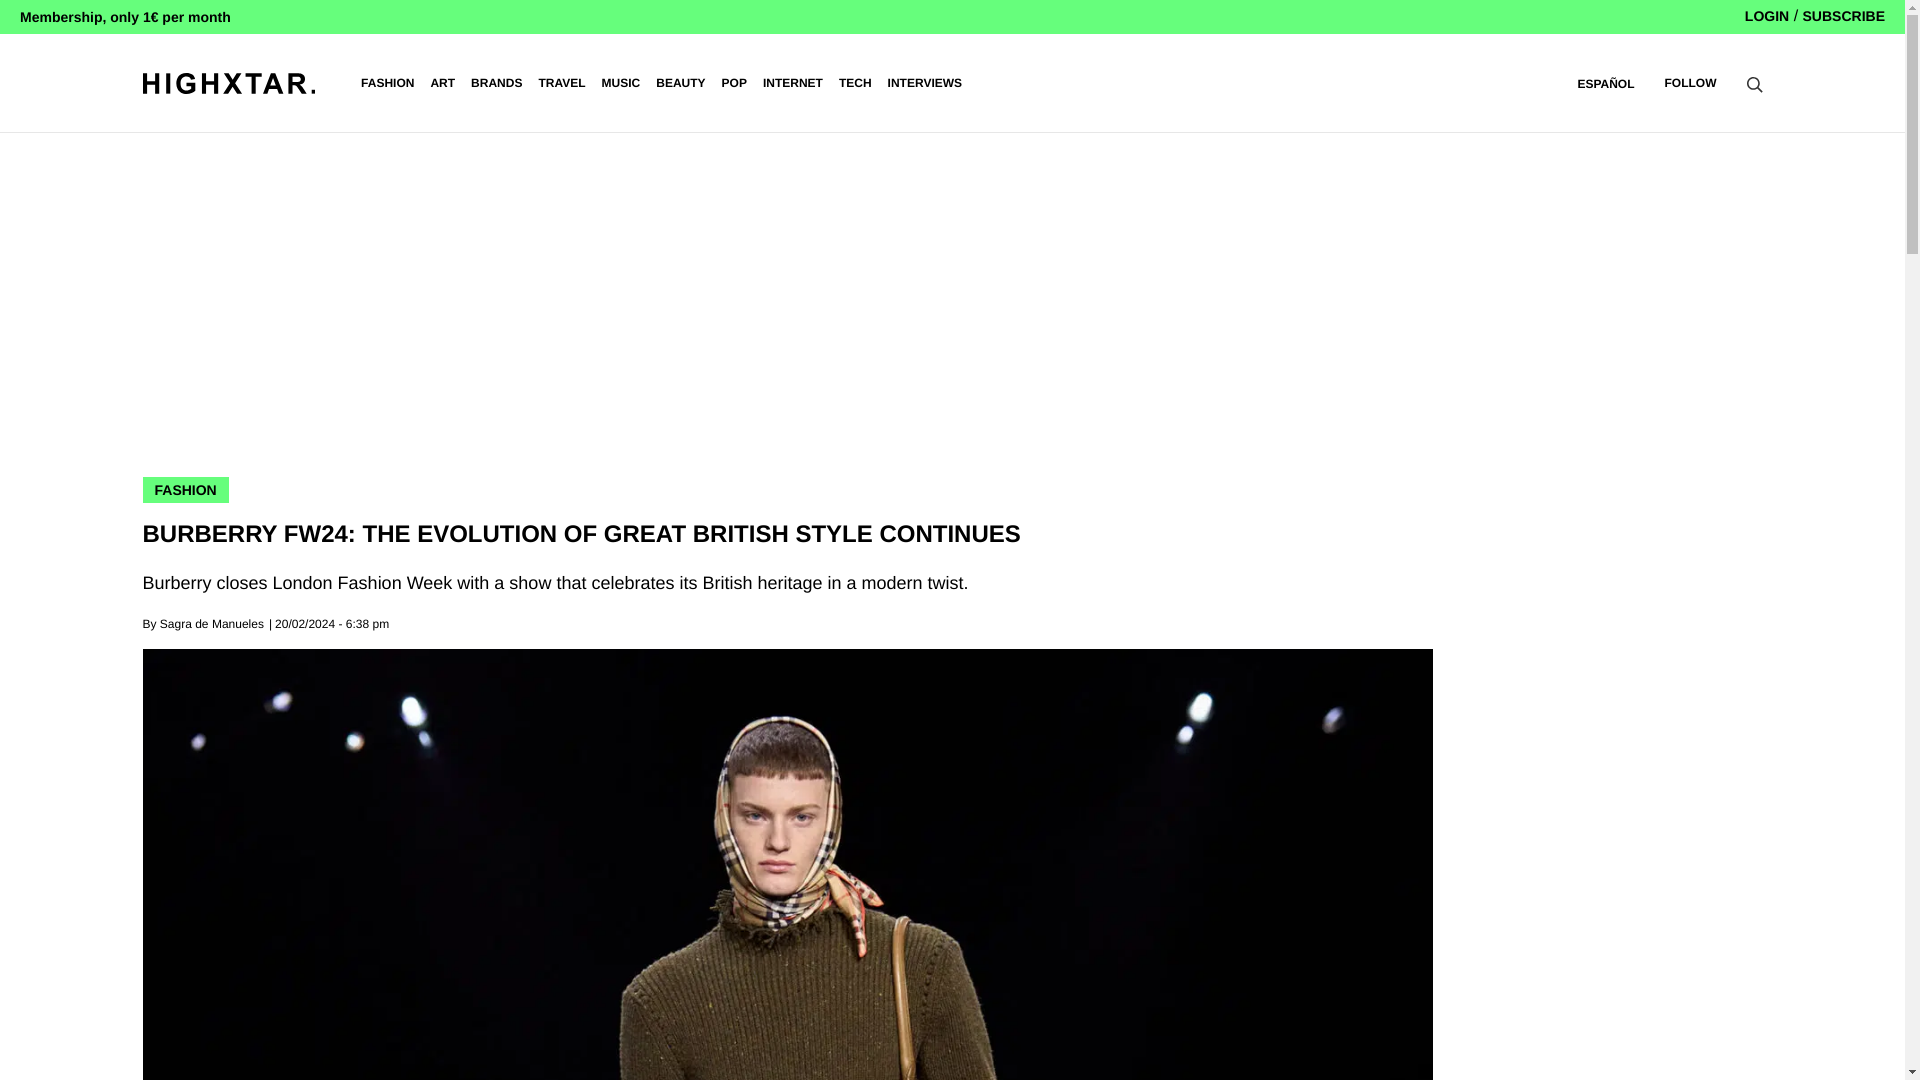 The width and height of the screenshot is (1920, 1080). Describe the element at coordinates (1767, 15) in the screenshot. I see `LOGIN` at that location.